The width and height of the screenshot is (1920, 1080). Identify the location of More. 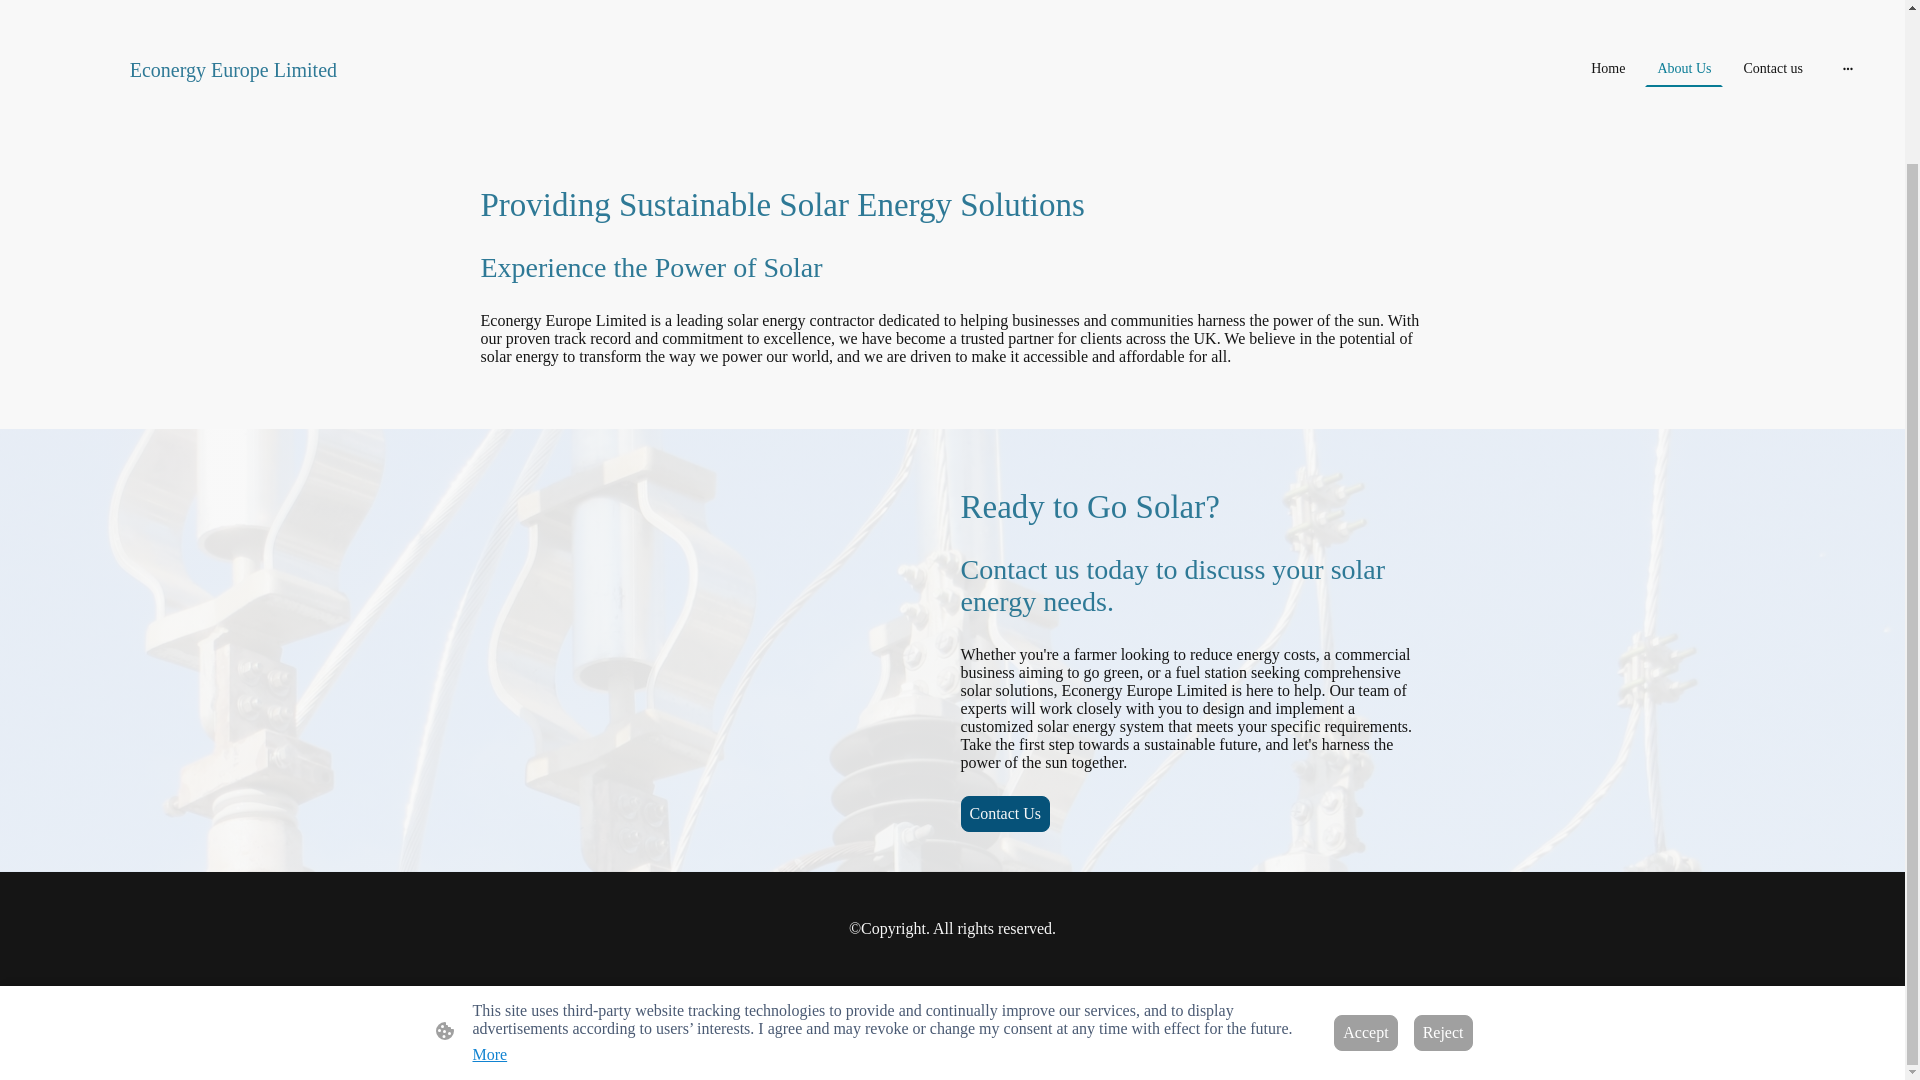
(489, 876).